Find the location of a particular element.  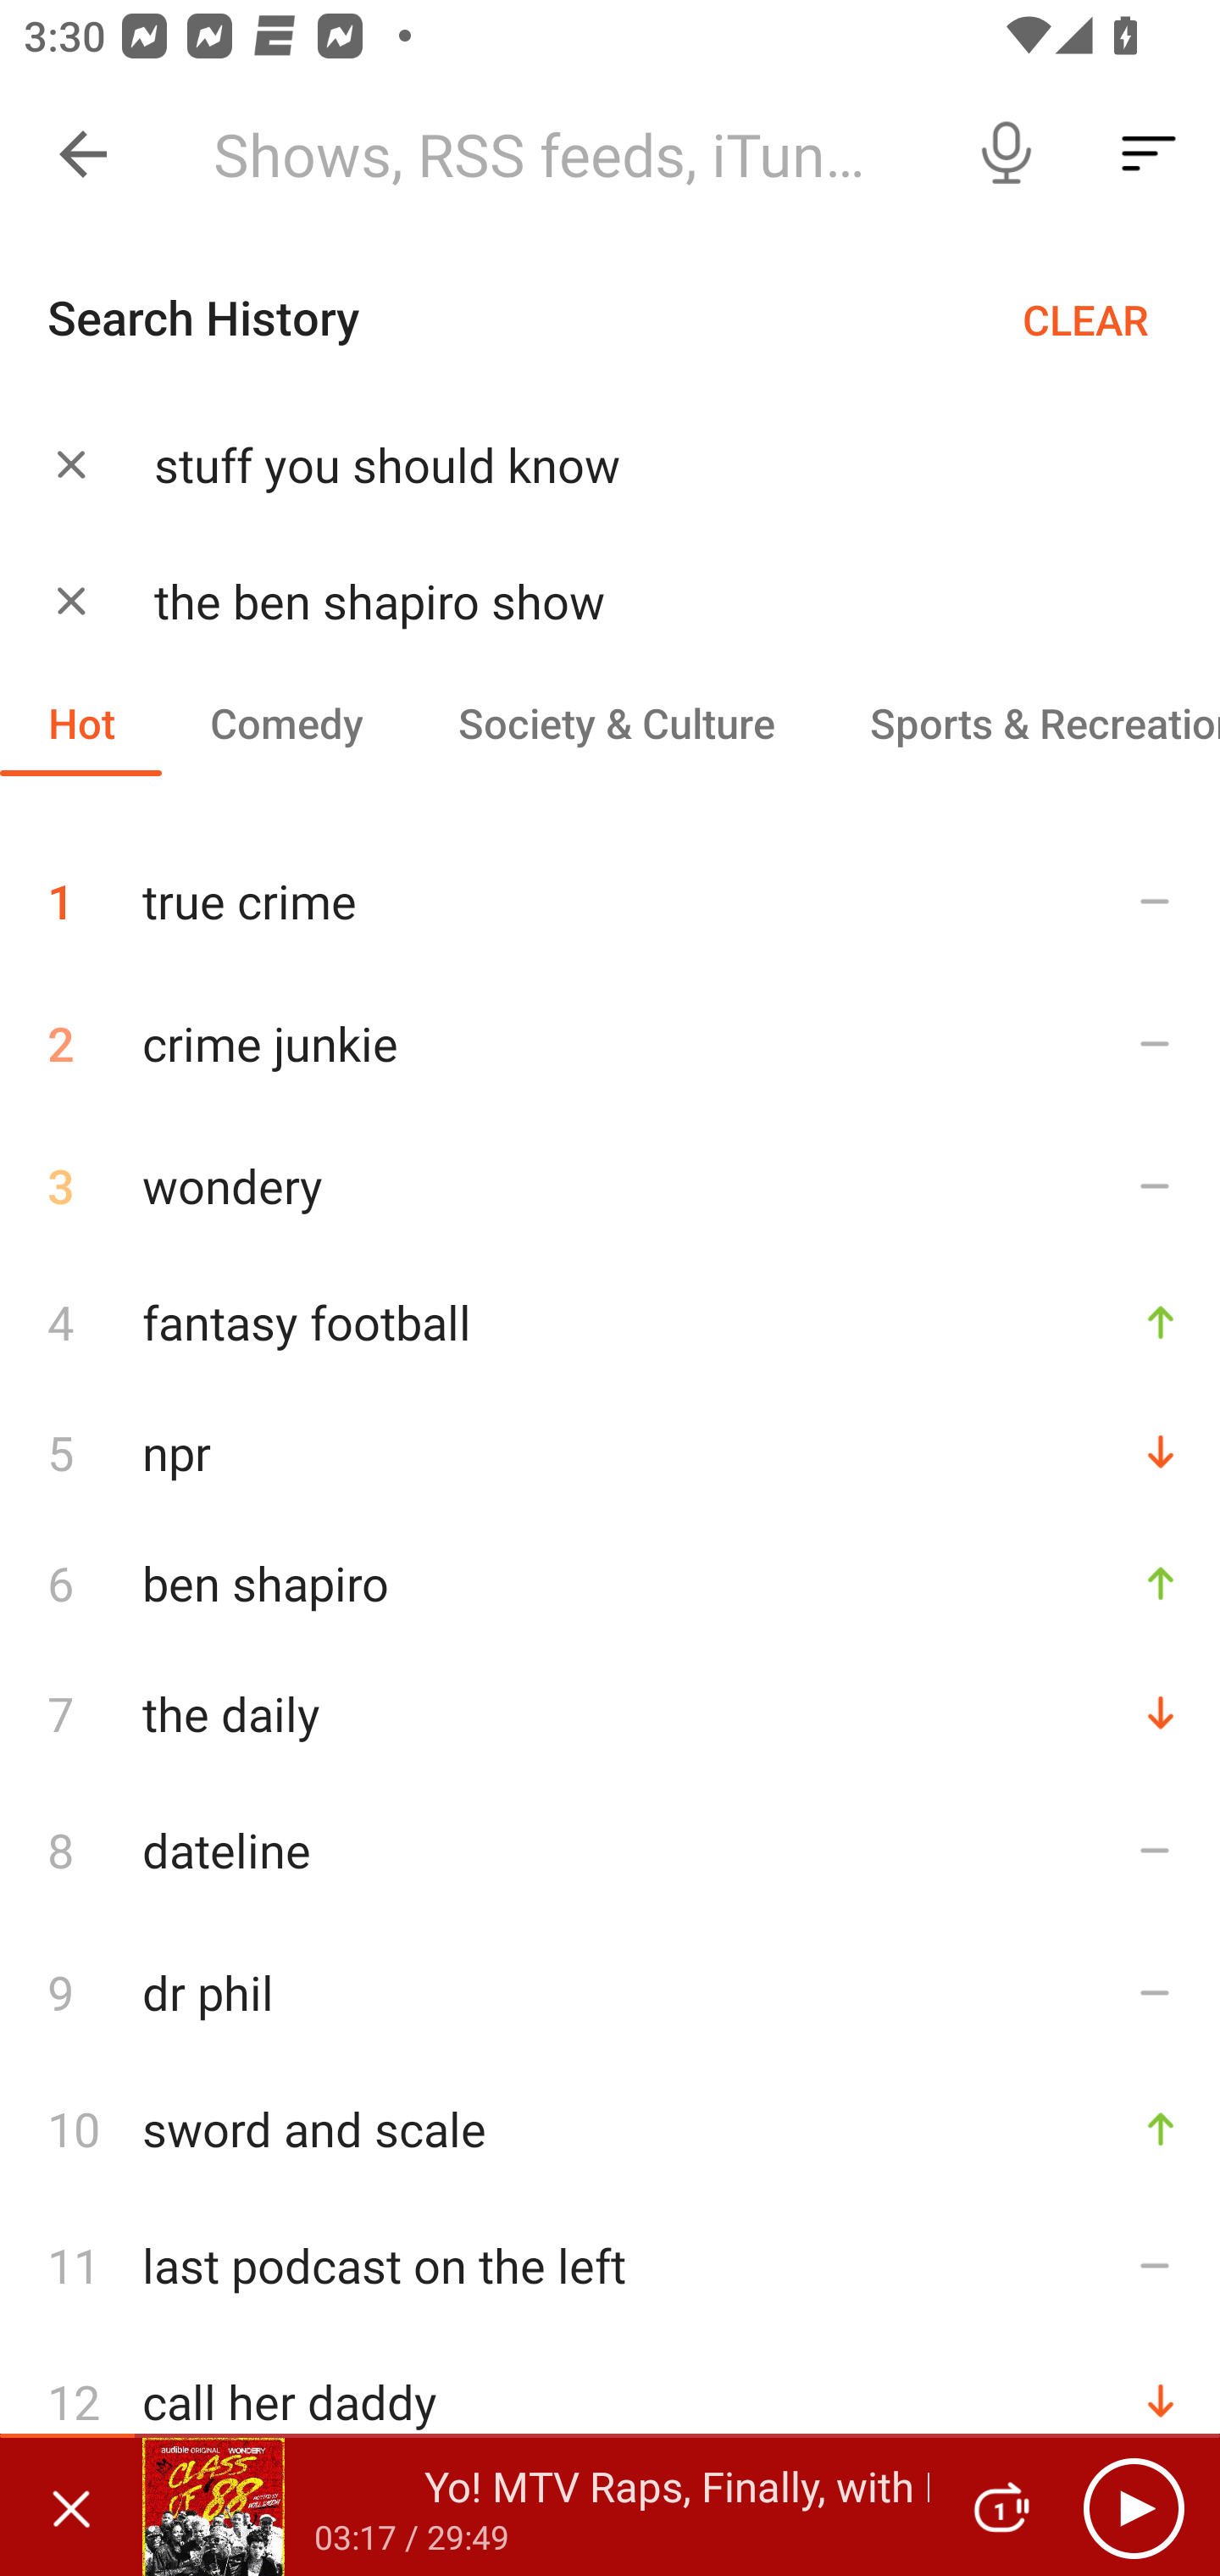

Sports & Recreation is located at coordinates (1021, 722).